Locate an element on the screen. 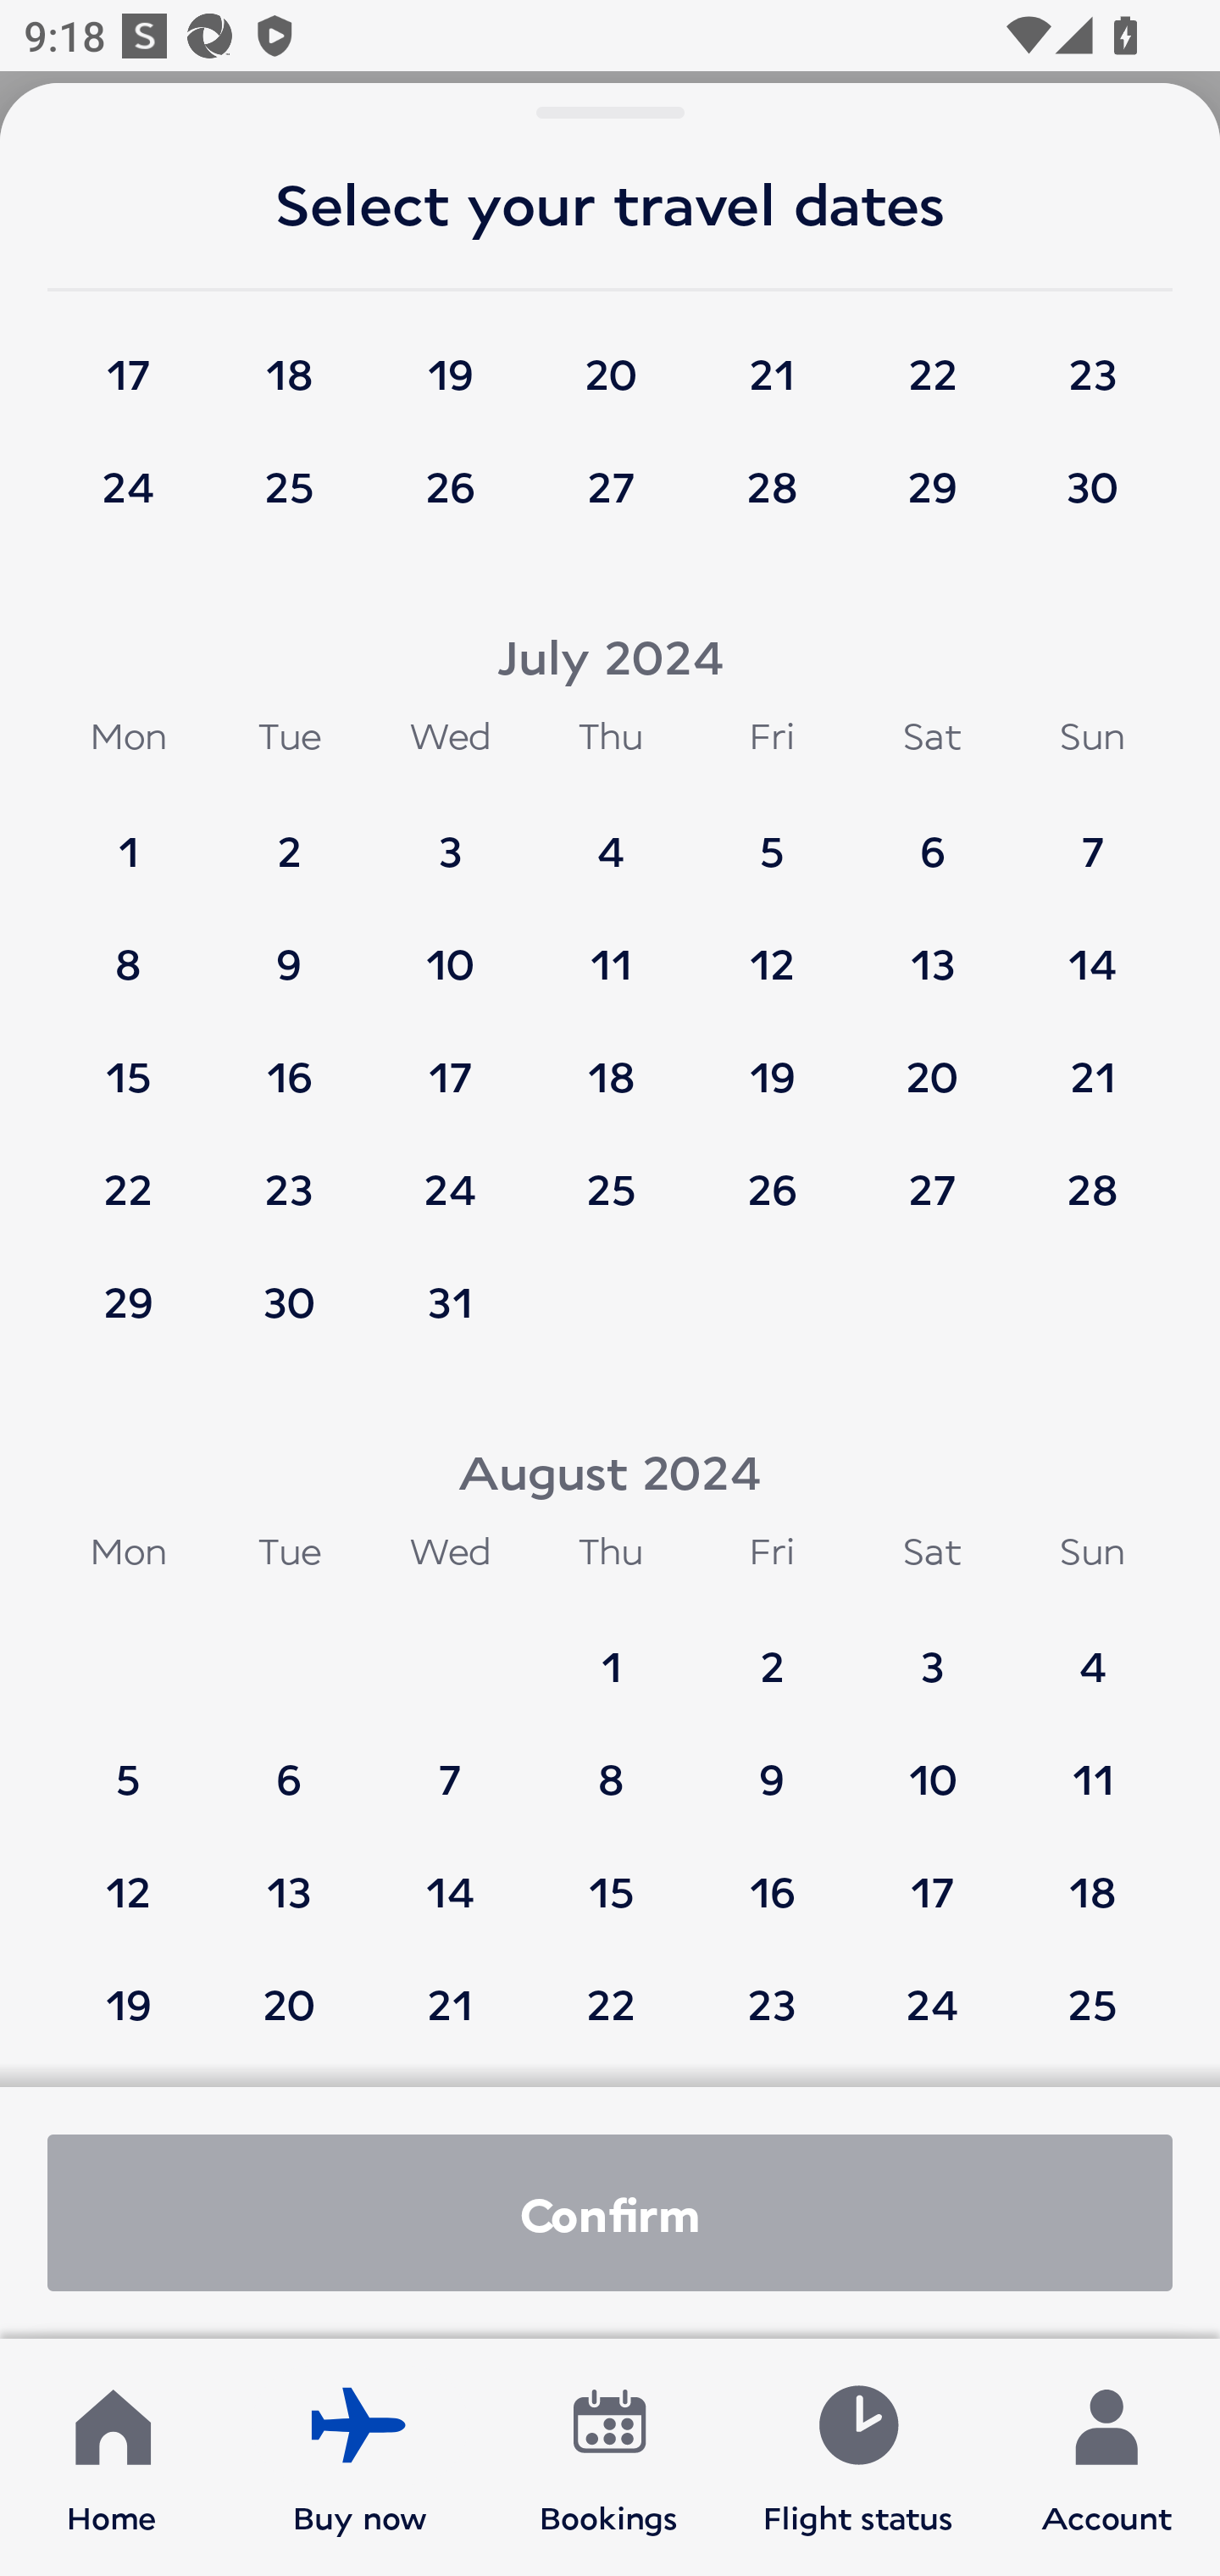 Image resolution: width=1220 pixels, height=2576 pixels. 29 is located at coordinates (128, 1302).